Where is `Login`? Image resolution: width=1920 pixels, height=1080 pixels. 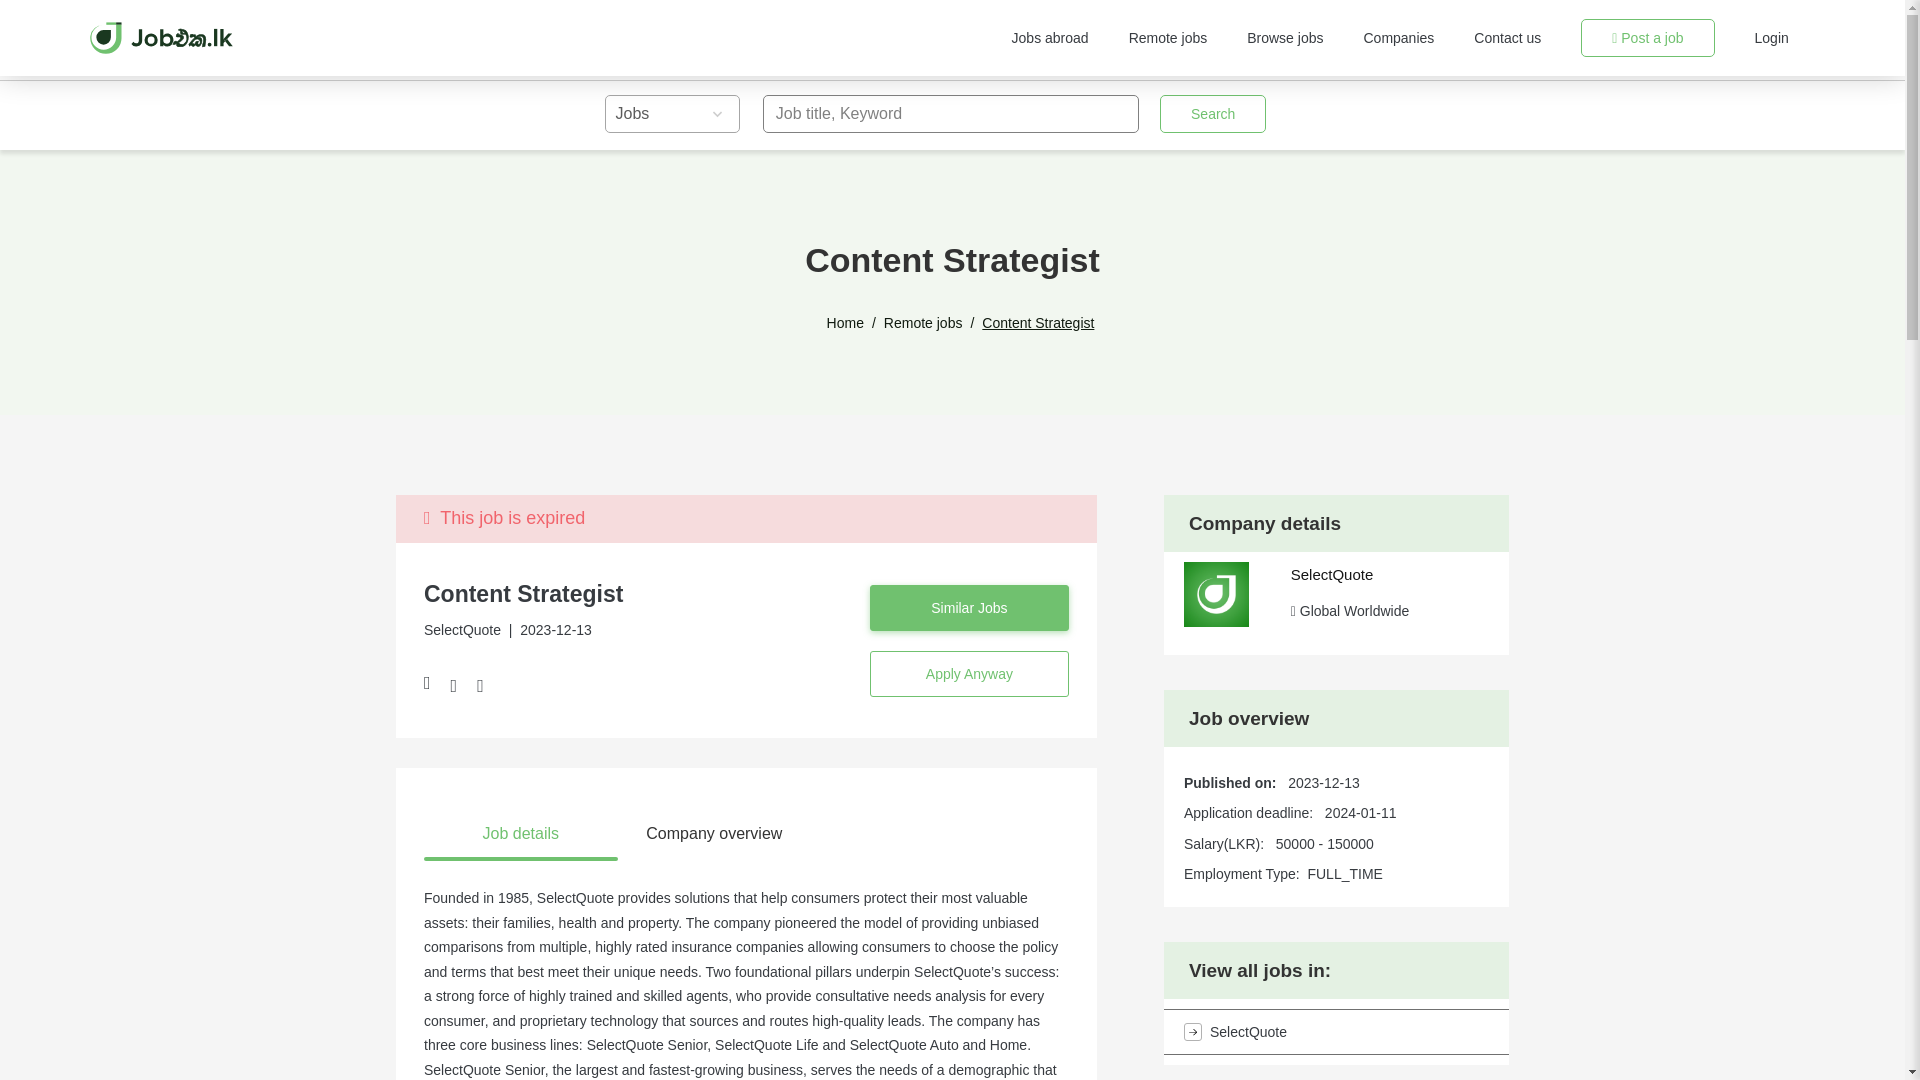 Login is located at coordinates (1772, 38).